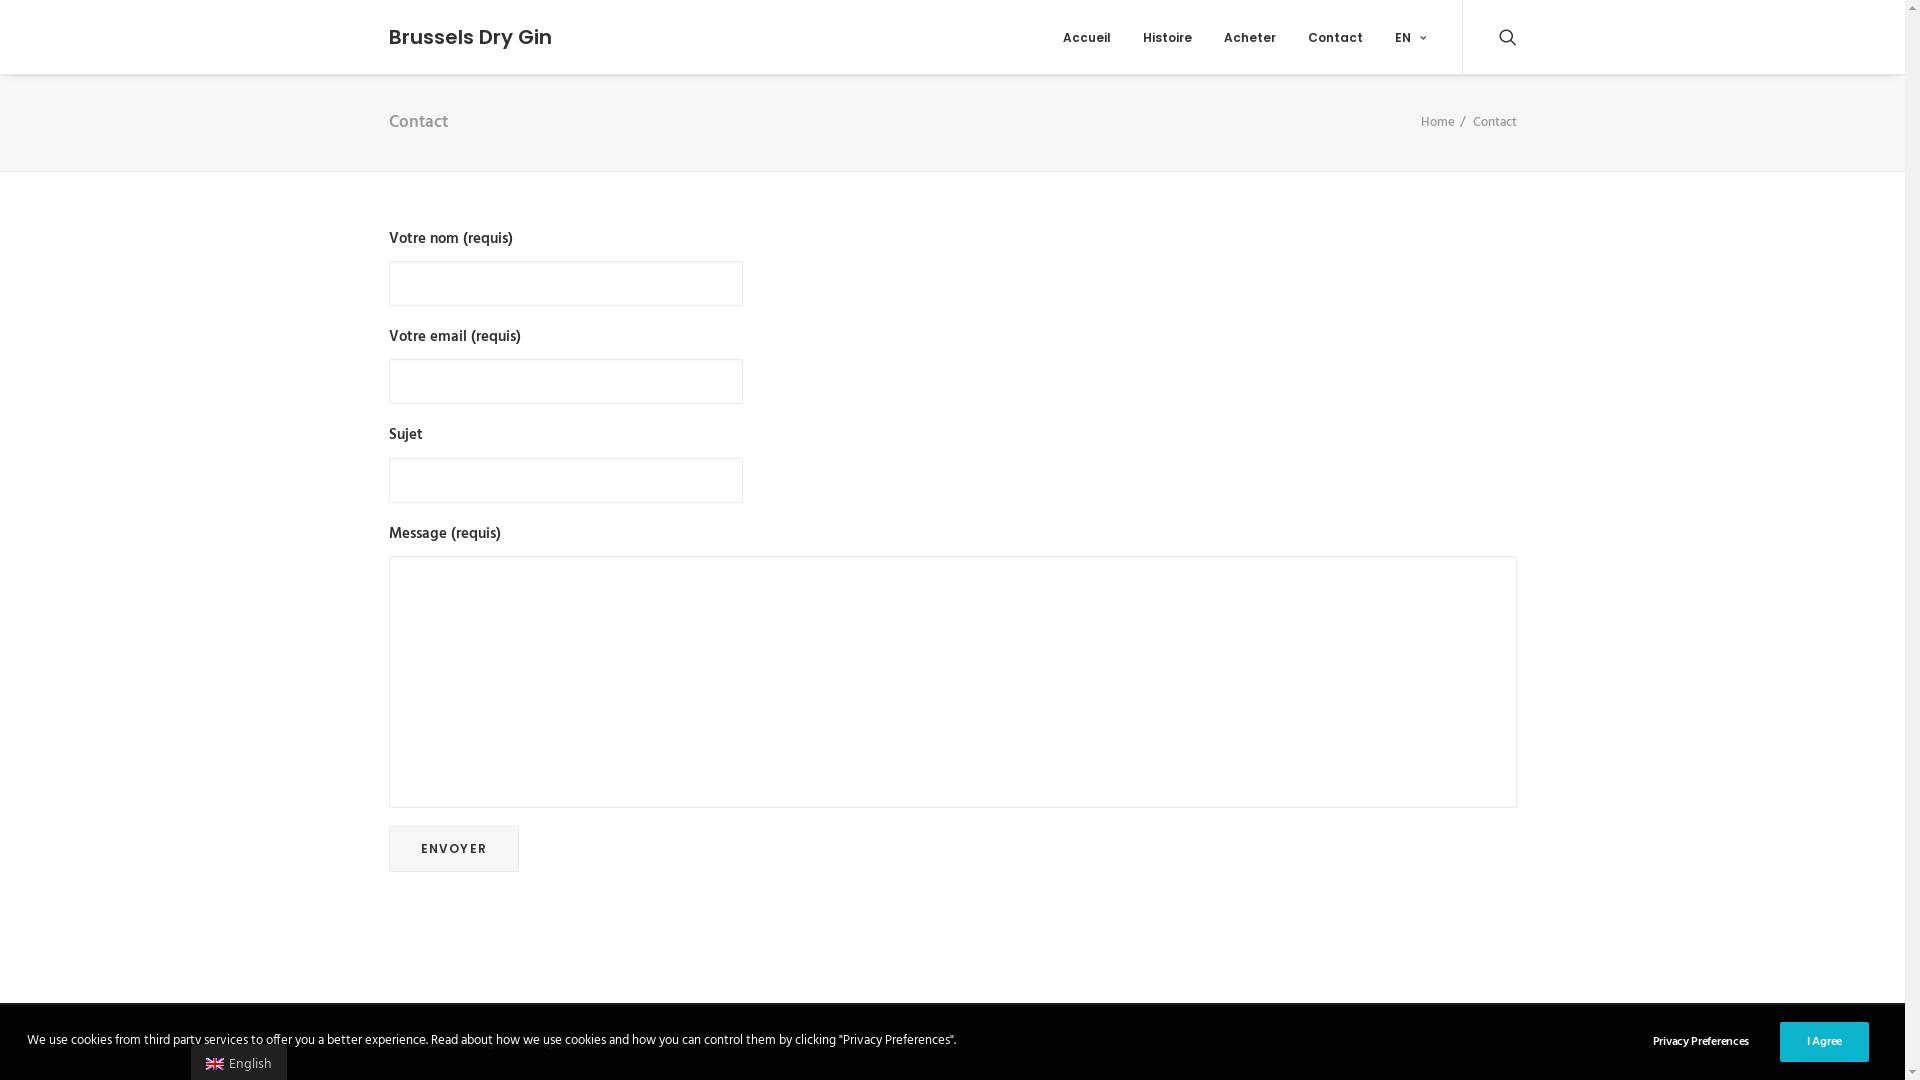 The width and height of the screenshot is (1920, 1080). I want to click on English, so click(215, 1064).